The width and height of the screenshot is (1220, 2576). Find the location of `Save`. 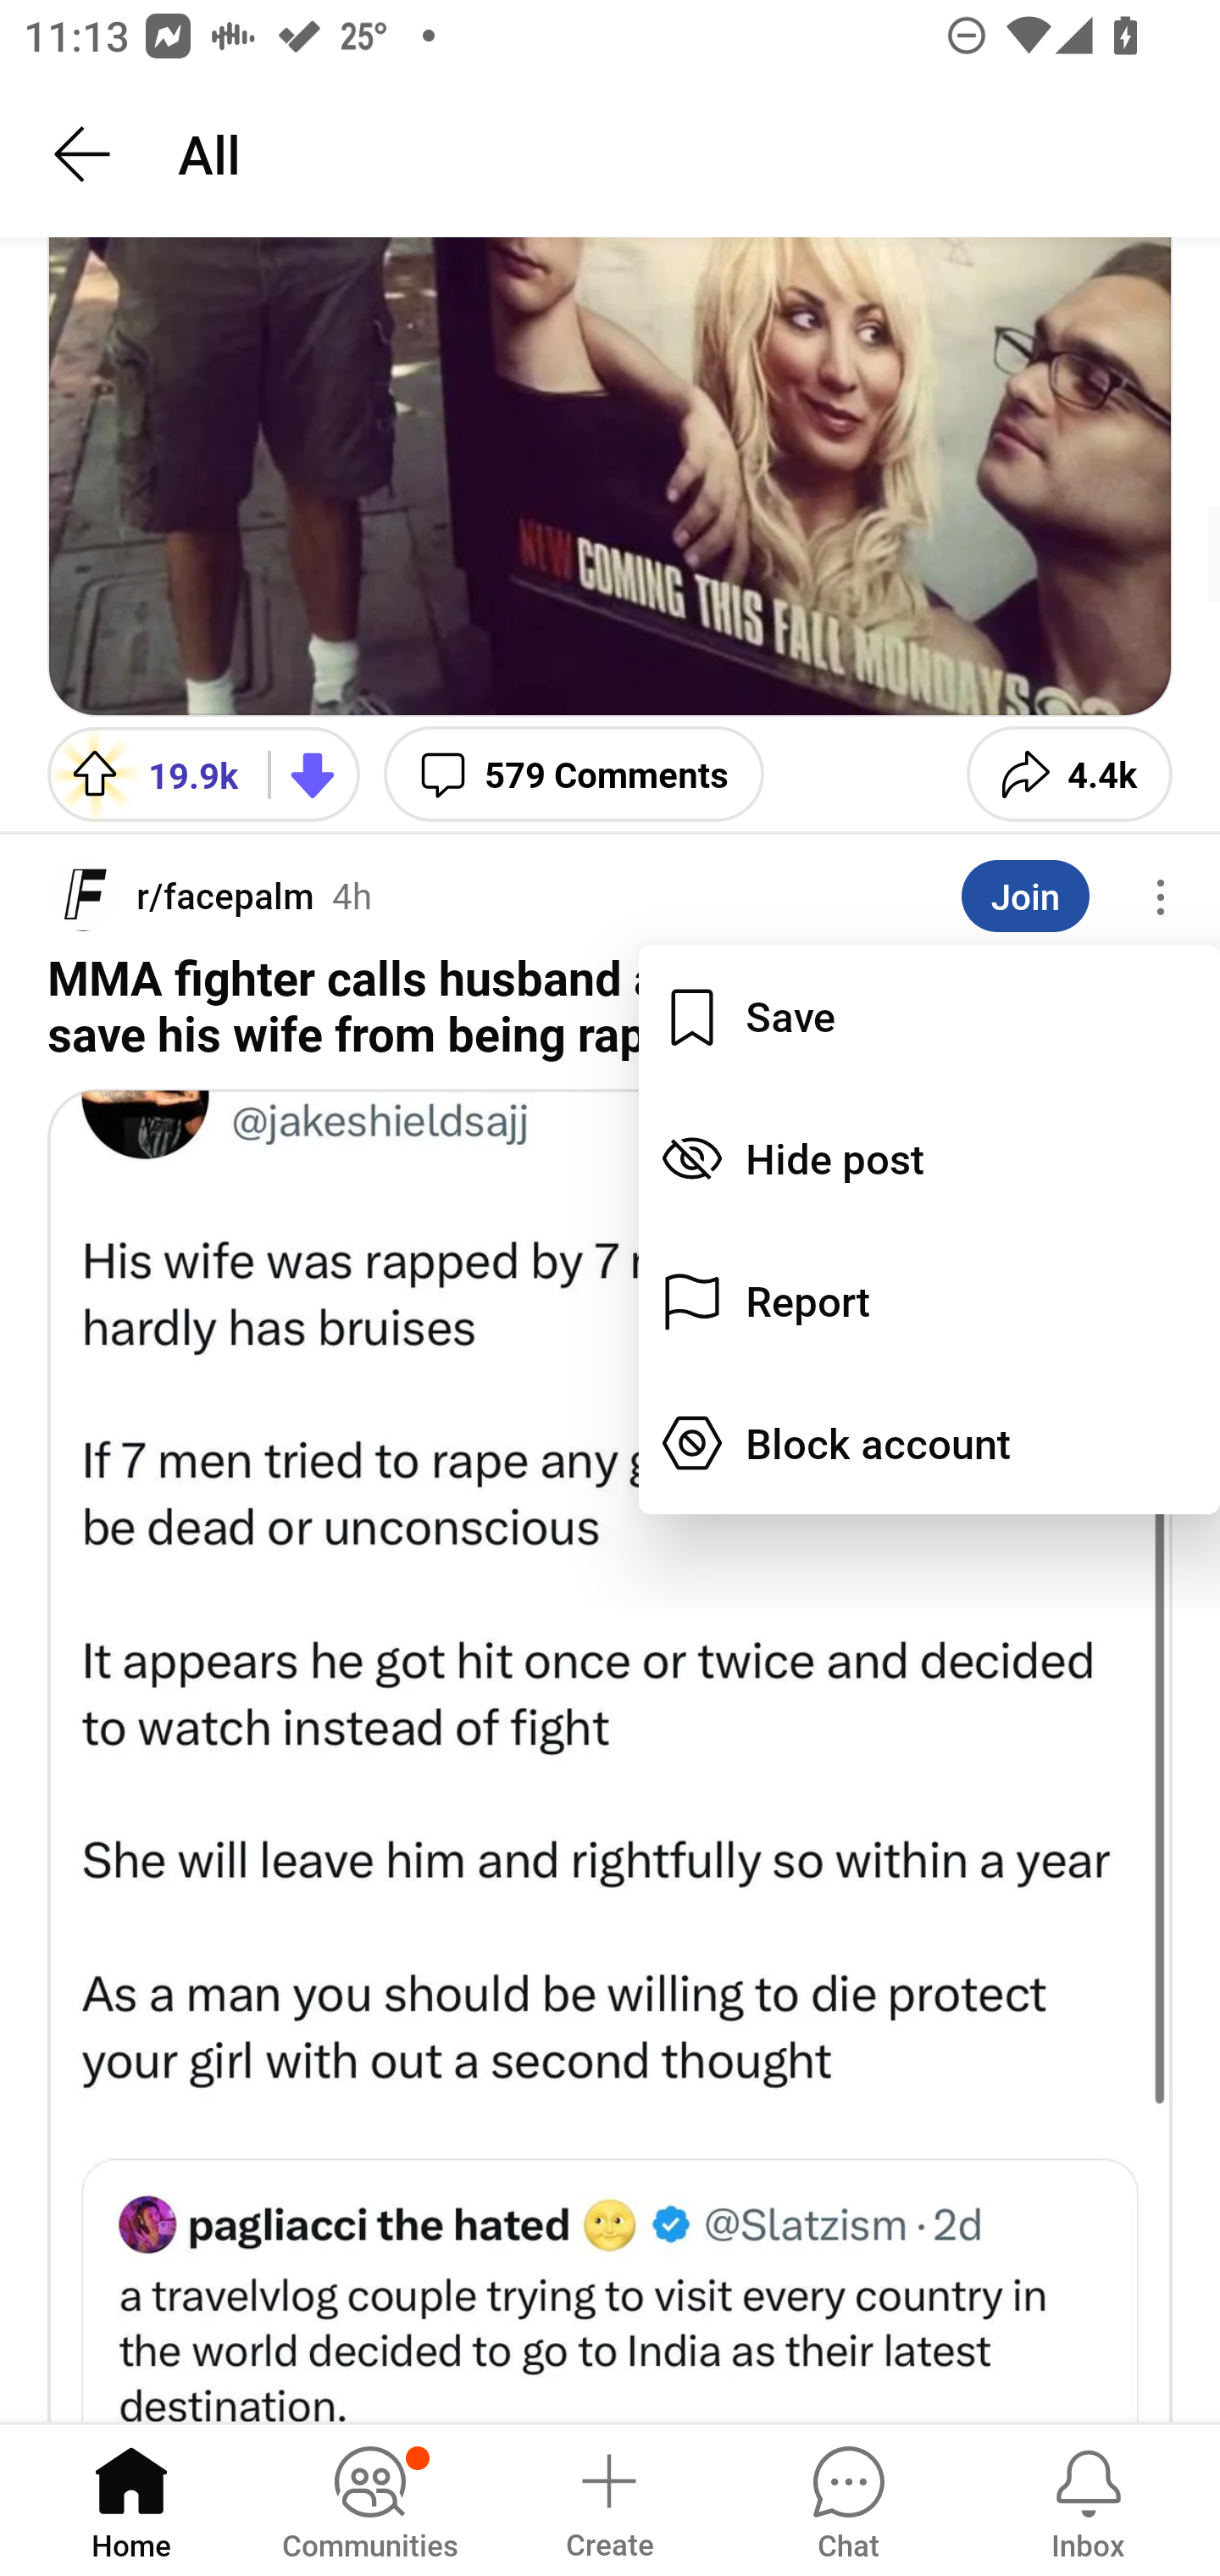

Save is located at coordinates (929, 1015).